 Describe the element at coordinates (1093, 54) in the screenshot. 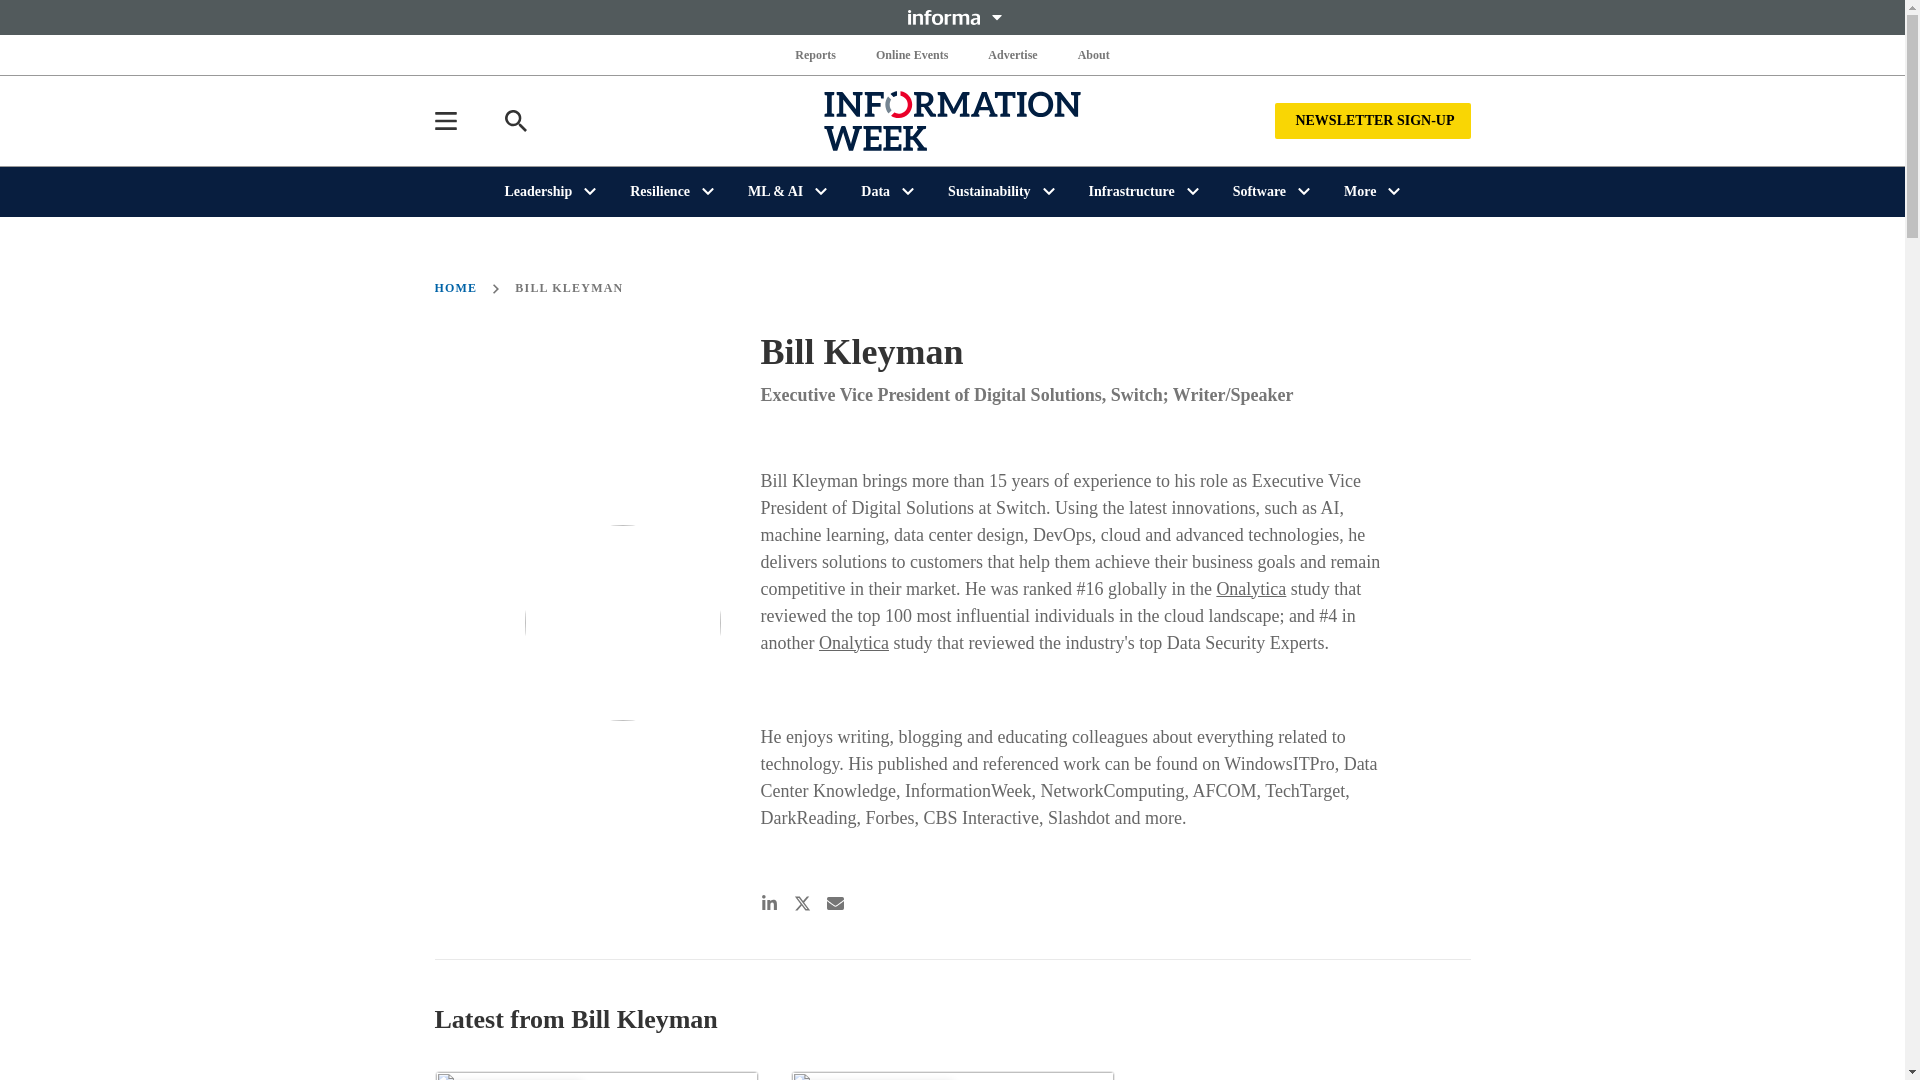

I see `About` at that location.